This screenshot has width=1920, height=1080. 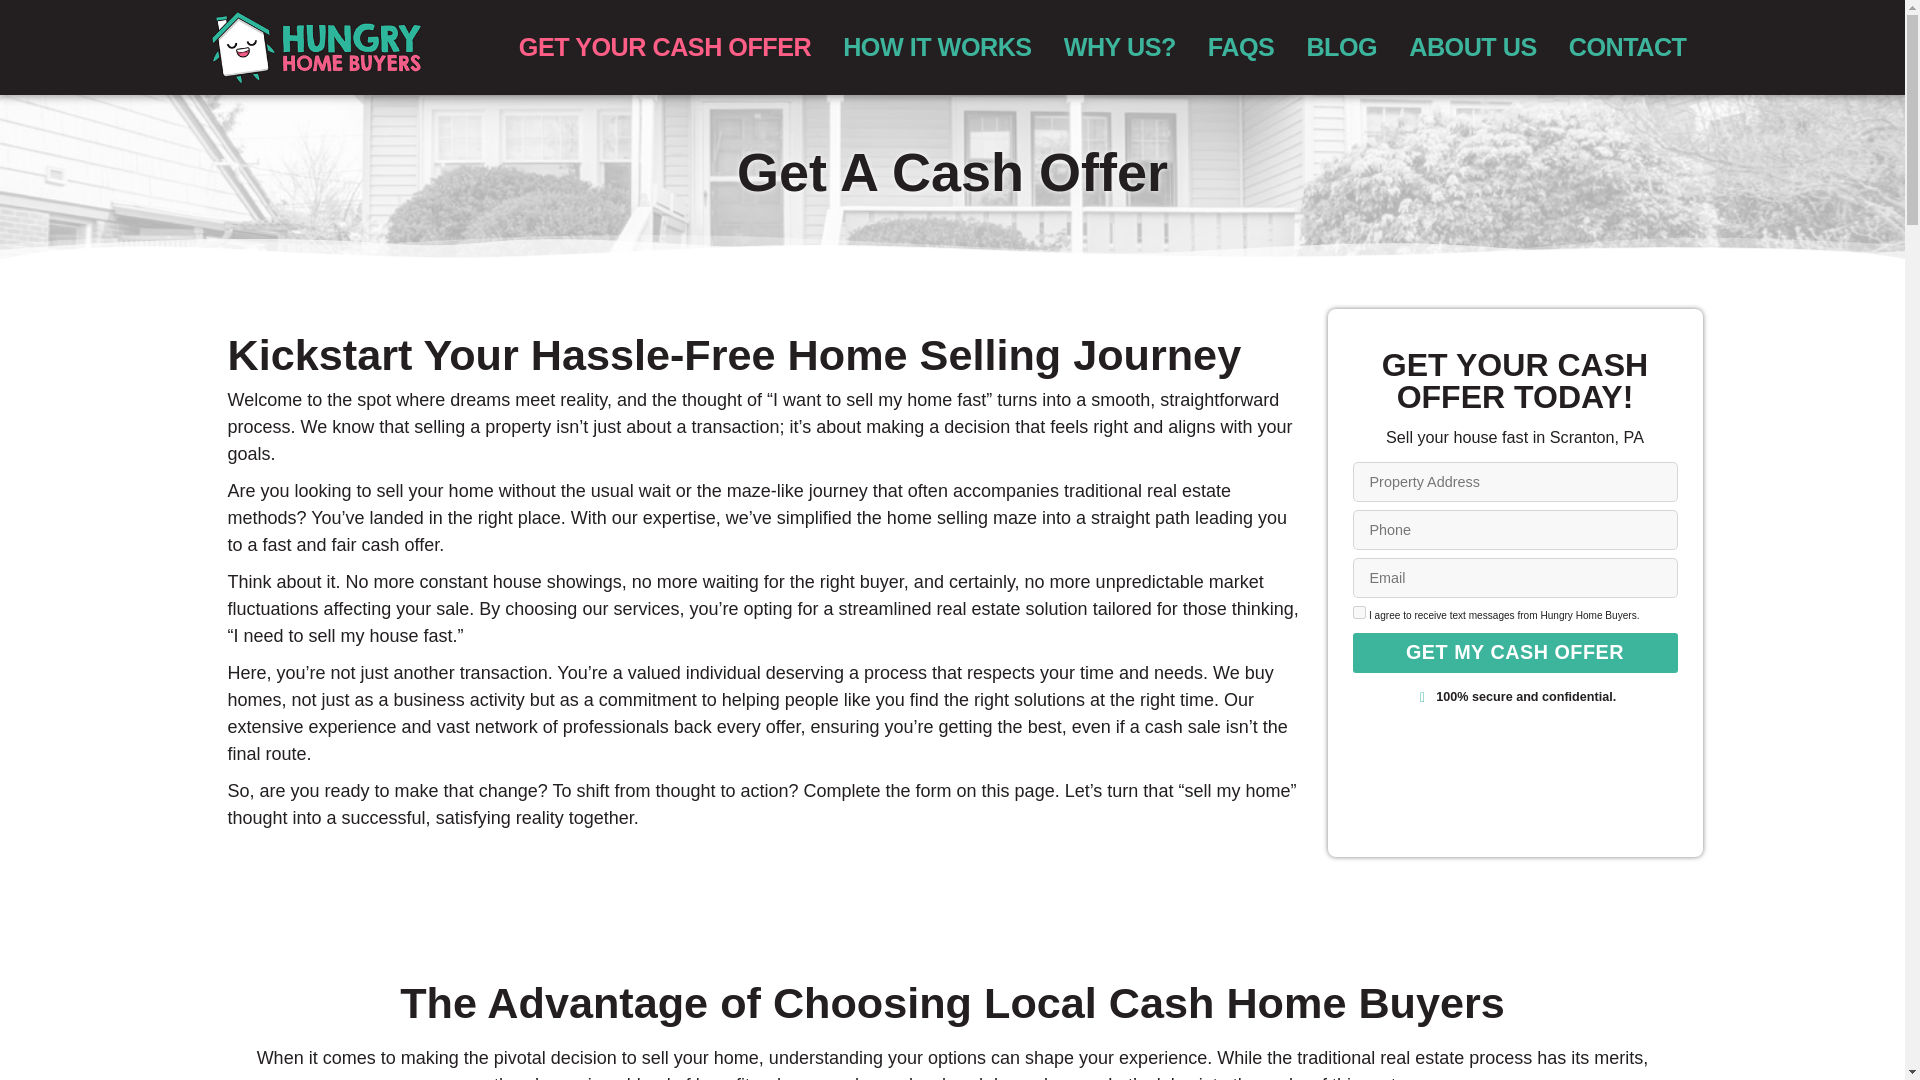 What do you see at coordinates (665, 46) in the screenshot?
I see `GET YOUR CASH OFFER` at bounding box center [665, 46].